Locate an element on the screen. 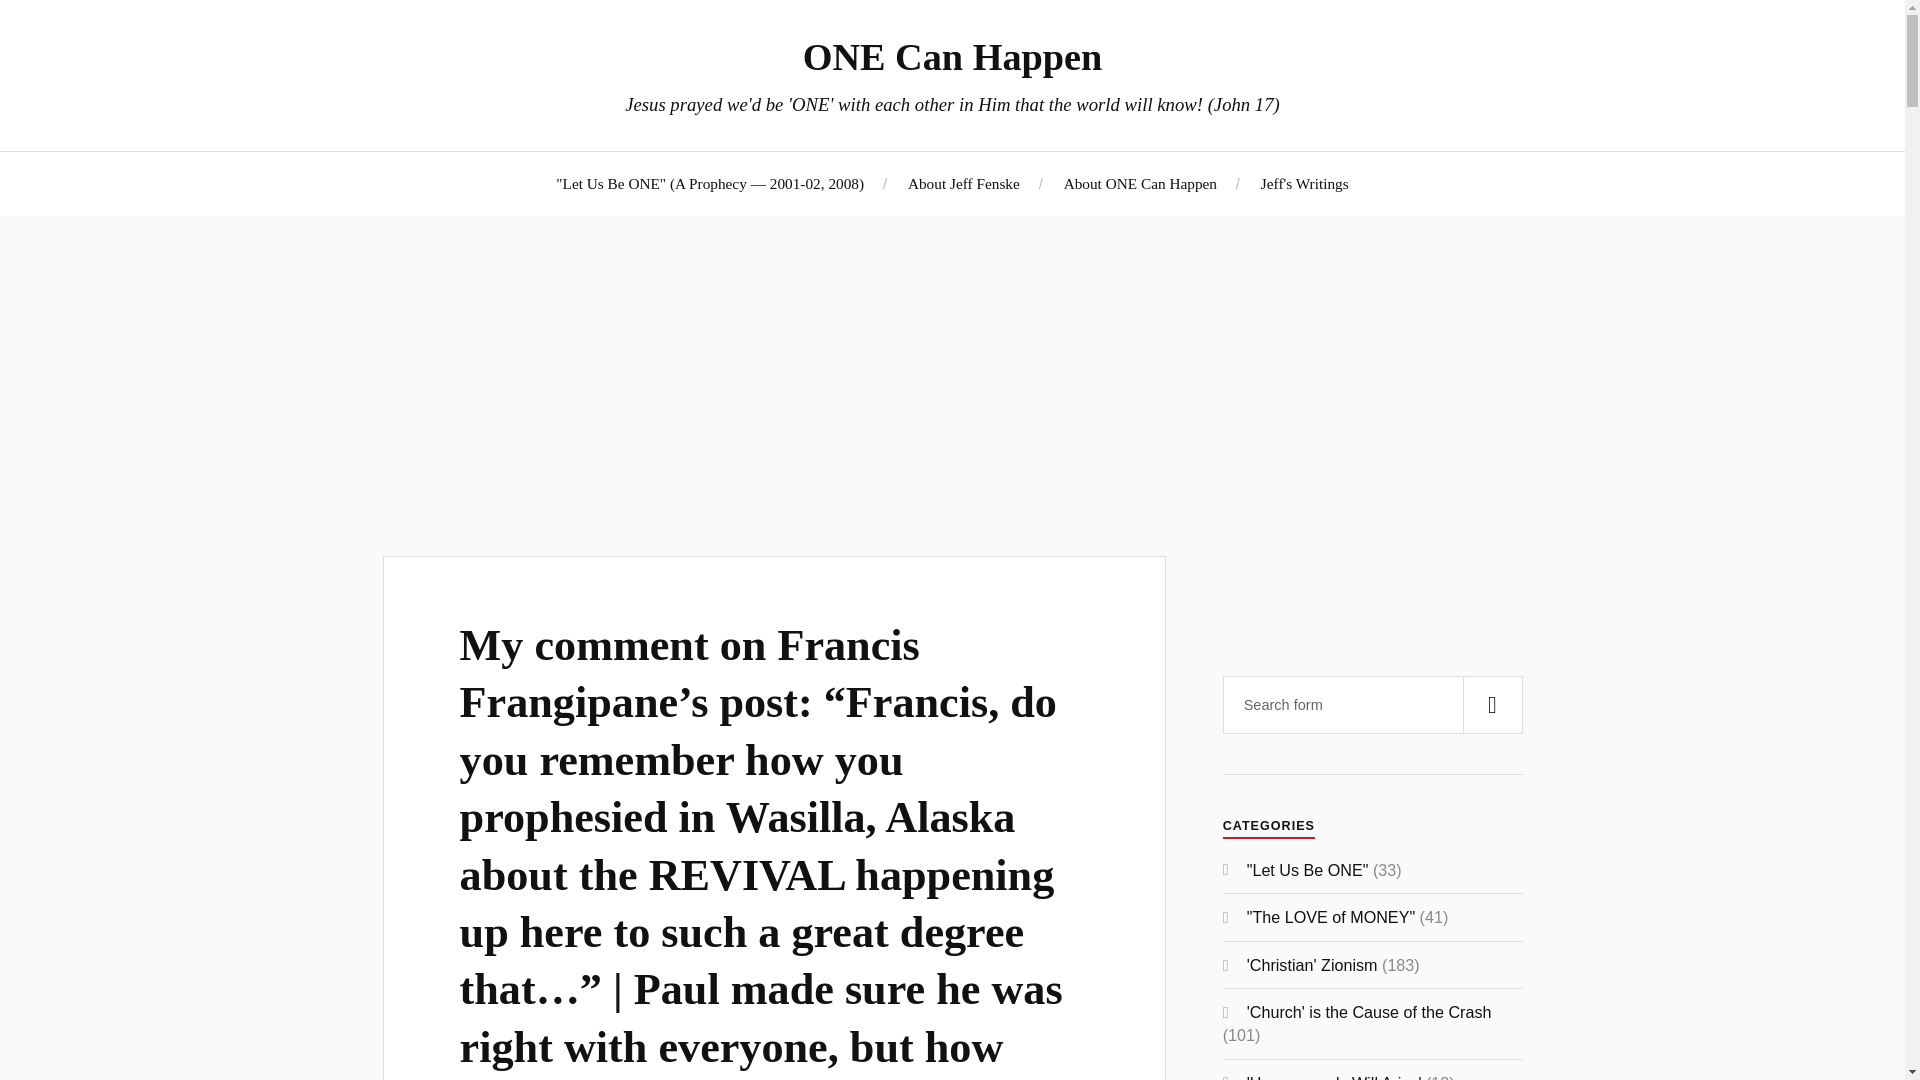 Image resolution: width=1920 pixels, height=1080 pixels. About ONE Can Happen is located at coordinates (1140, 183).